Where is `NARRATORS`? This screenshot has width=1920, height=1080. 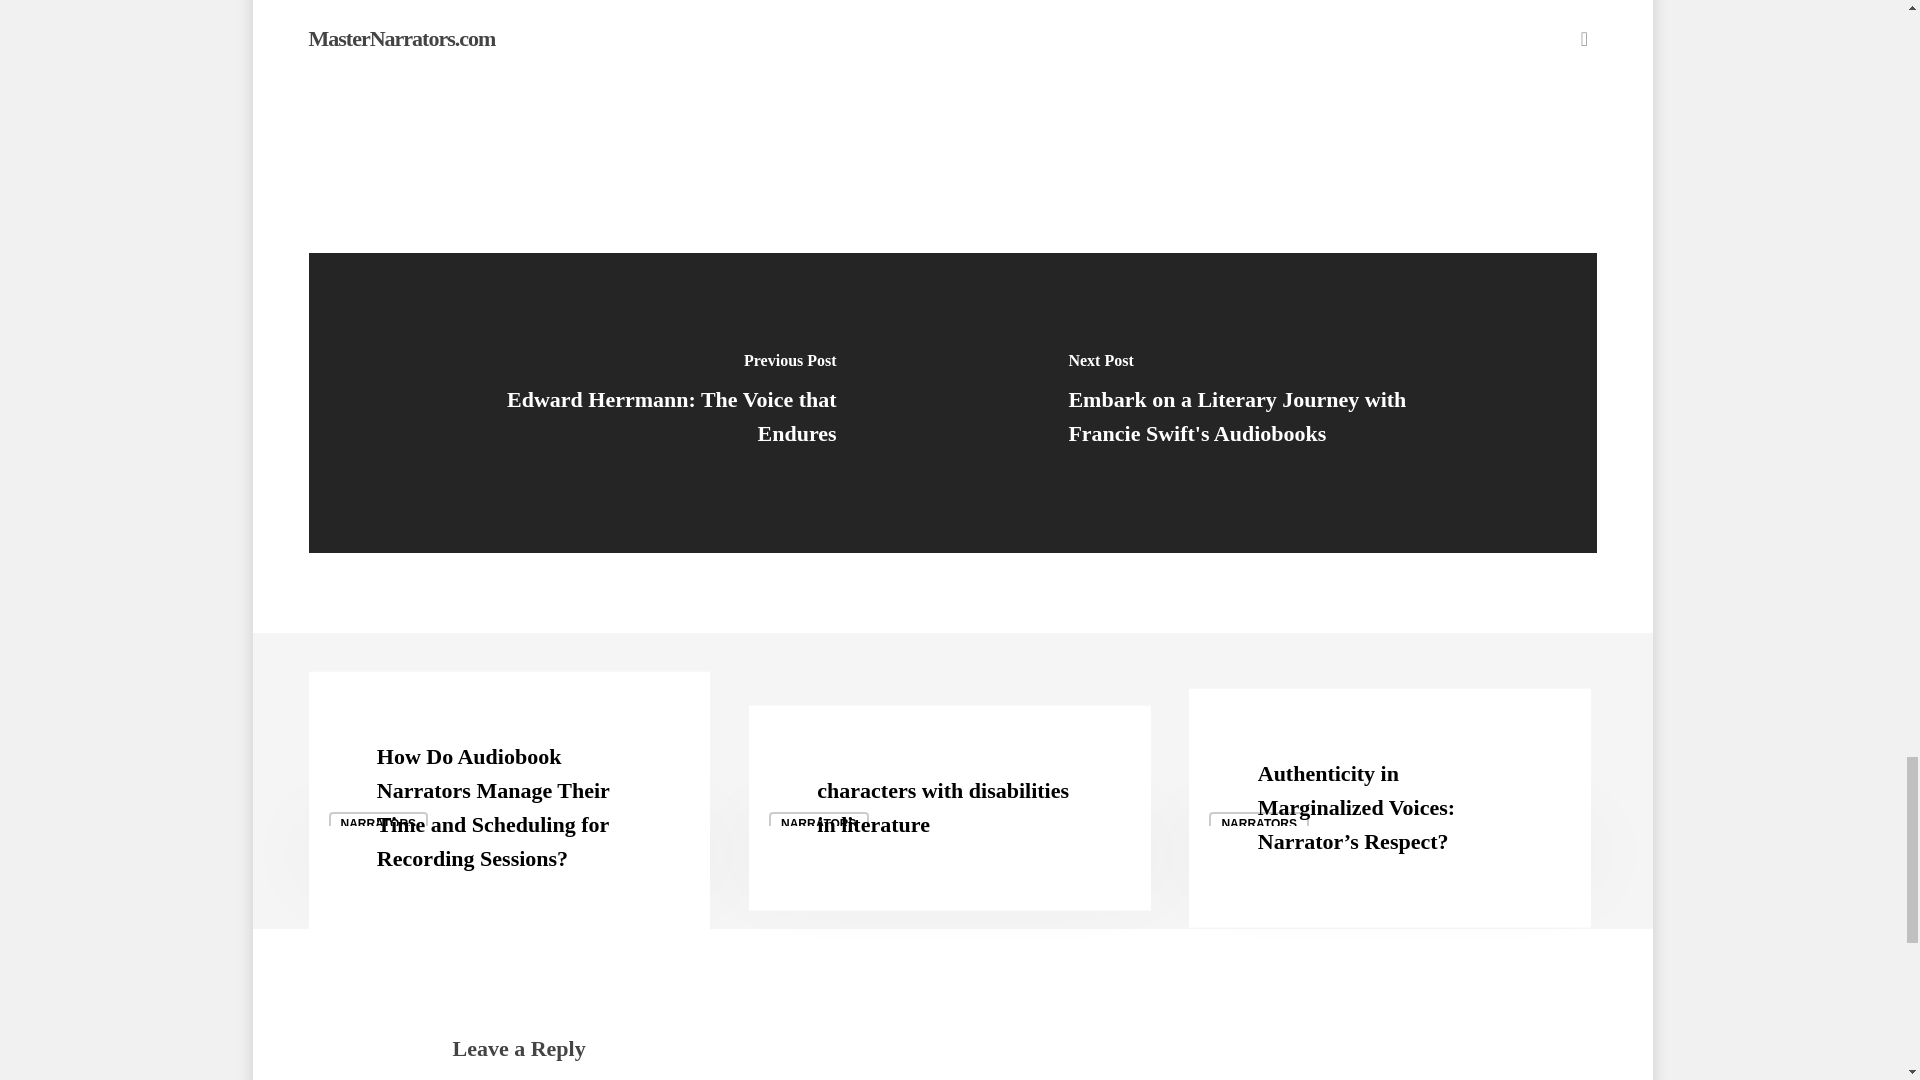 NARRATORS is located at coordinates (378, 824).